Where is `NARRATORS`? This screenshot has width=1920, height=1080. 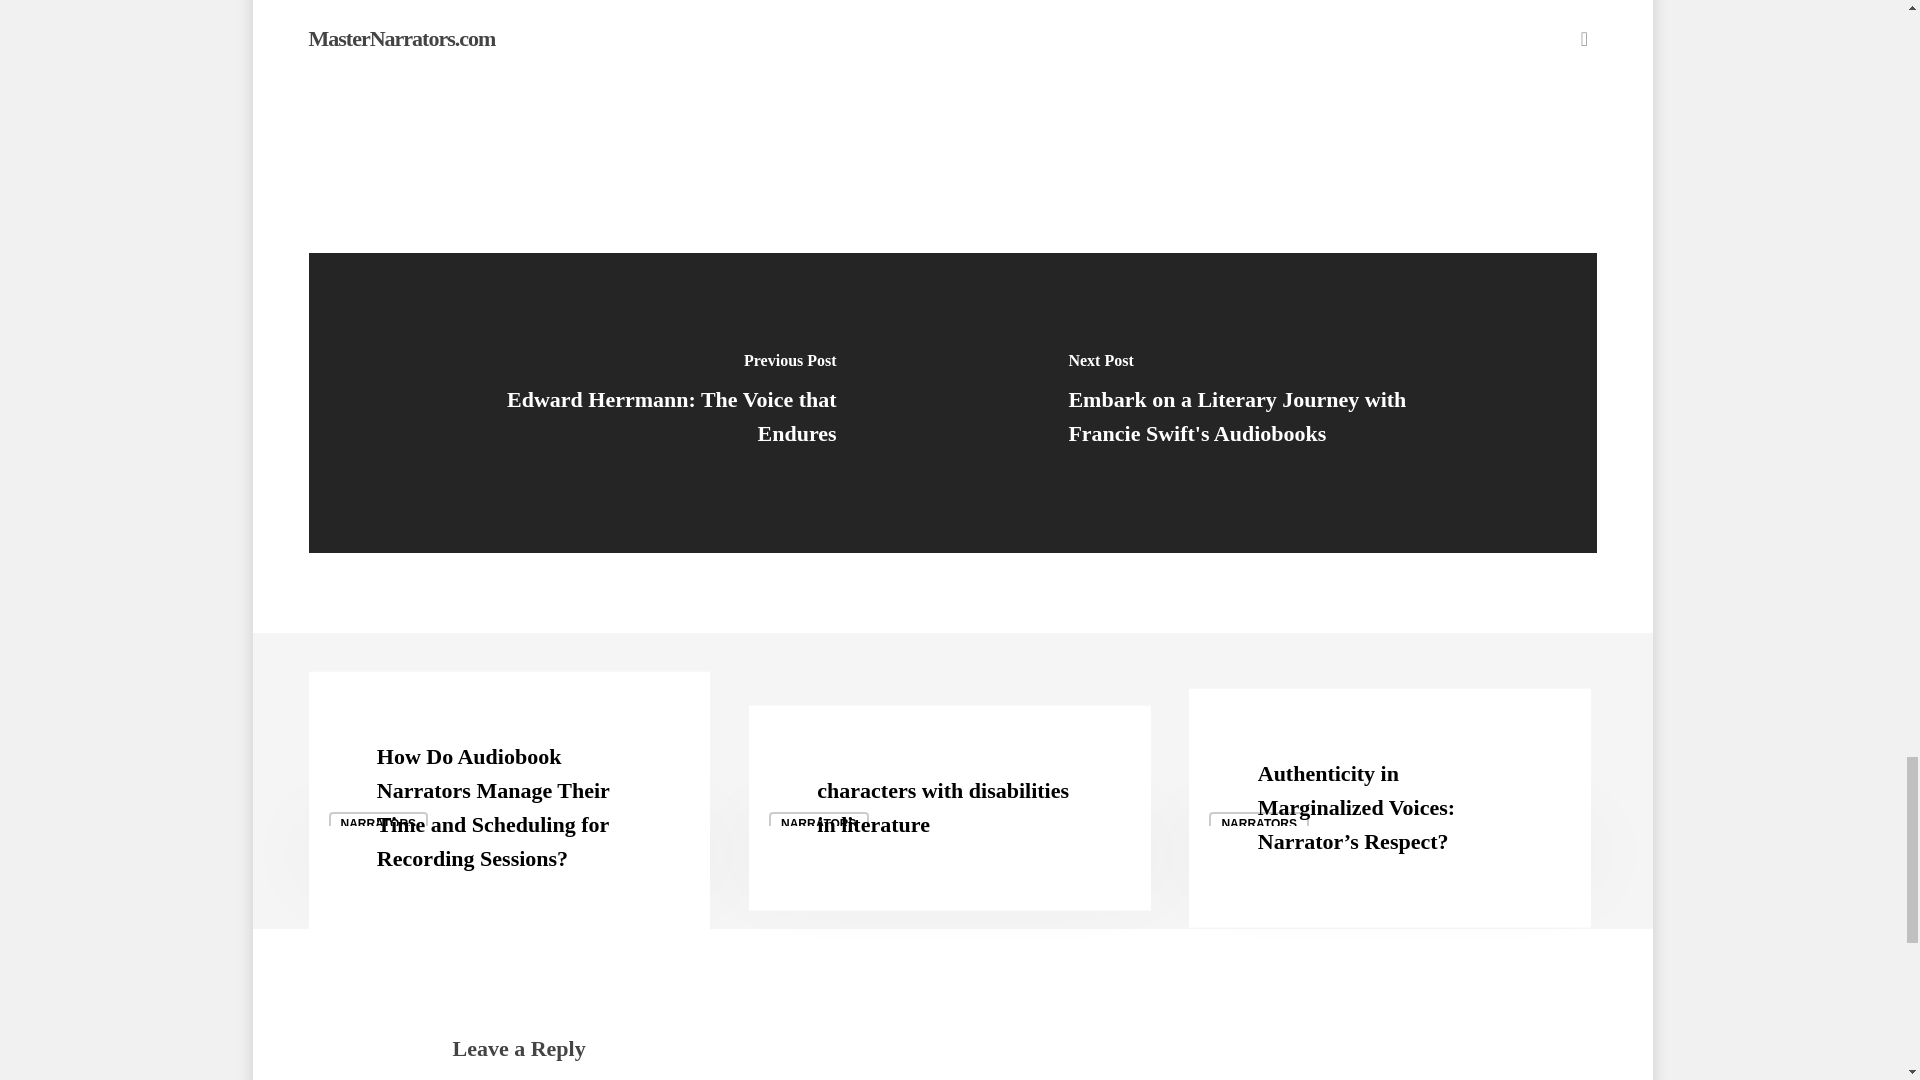 NARRATORS is located at coordinates (378, 824).